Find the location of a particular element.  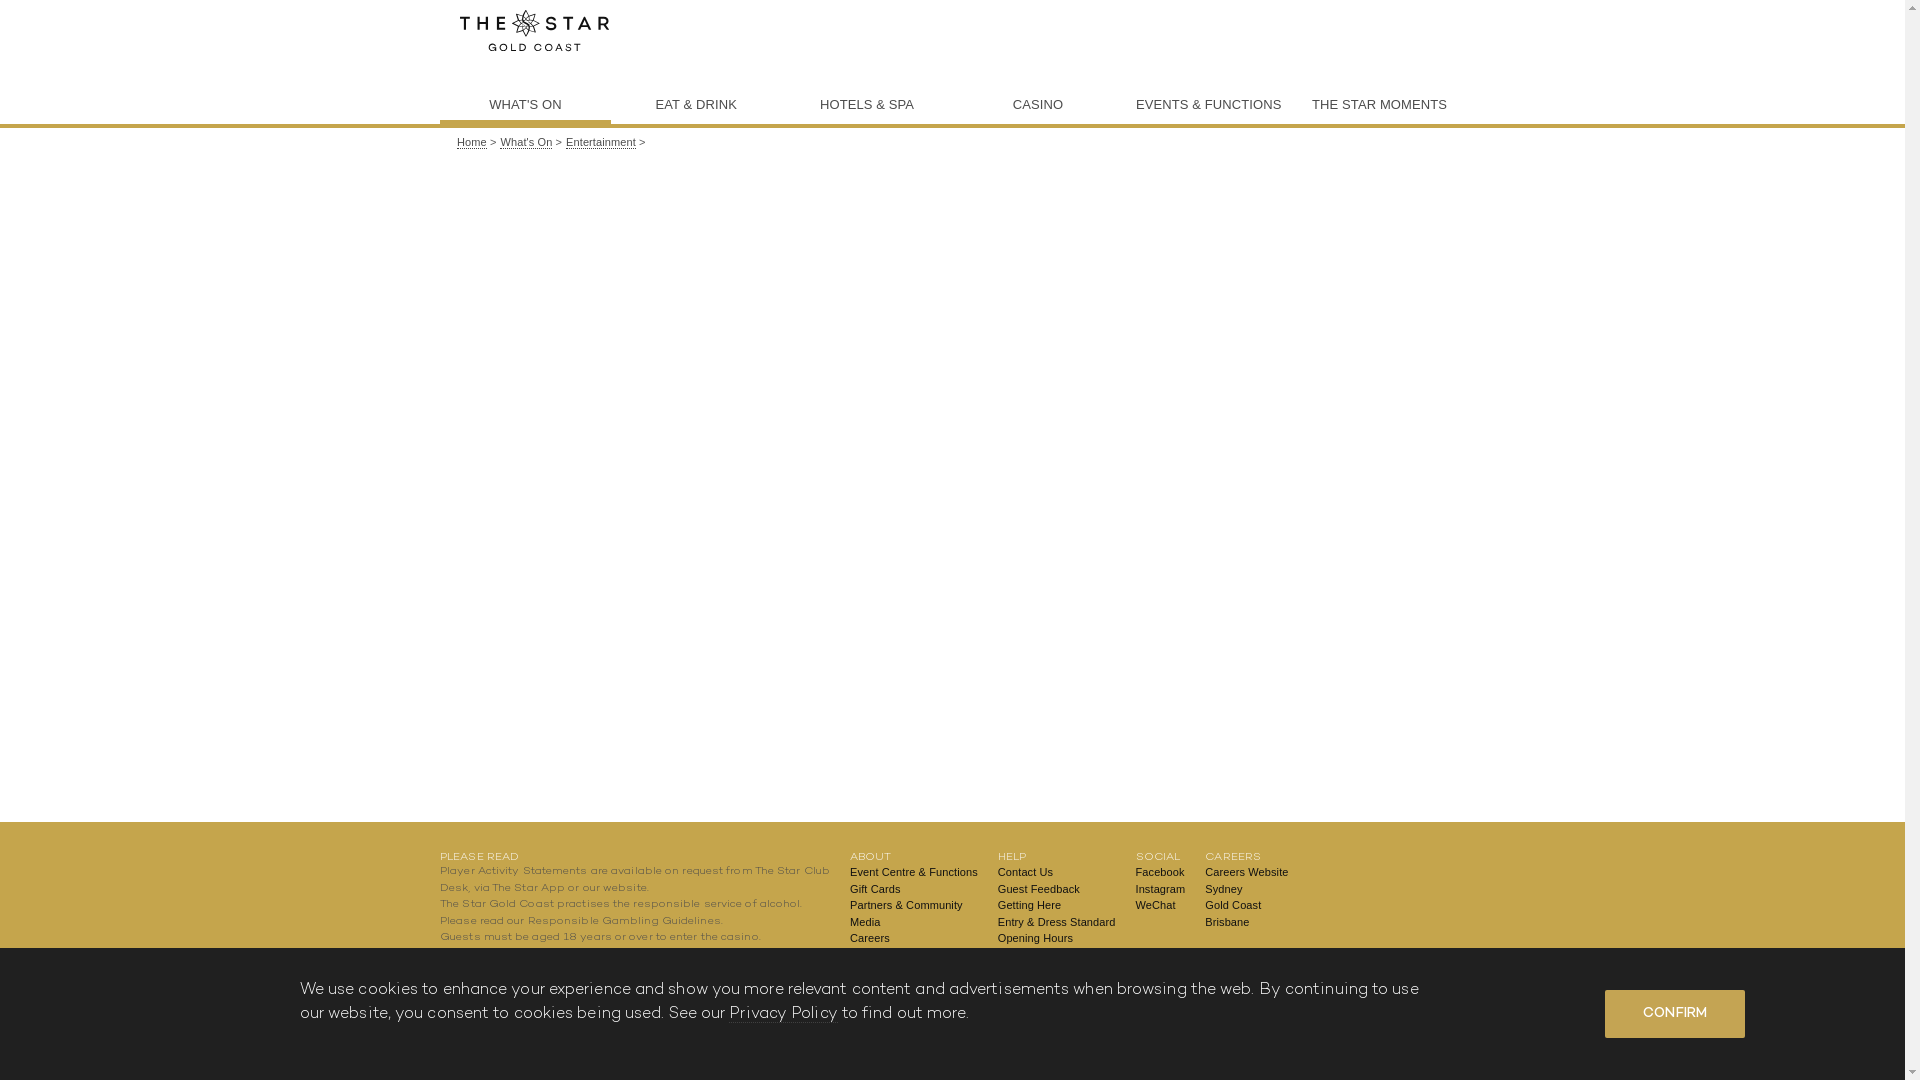

Terms of Use is located at coordinates (1057, 1022).